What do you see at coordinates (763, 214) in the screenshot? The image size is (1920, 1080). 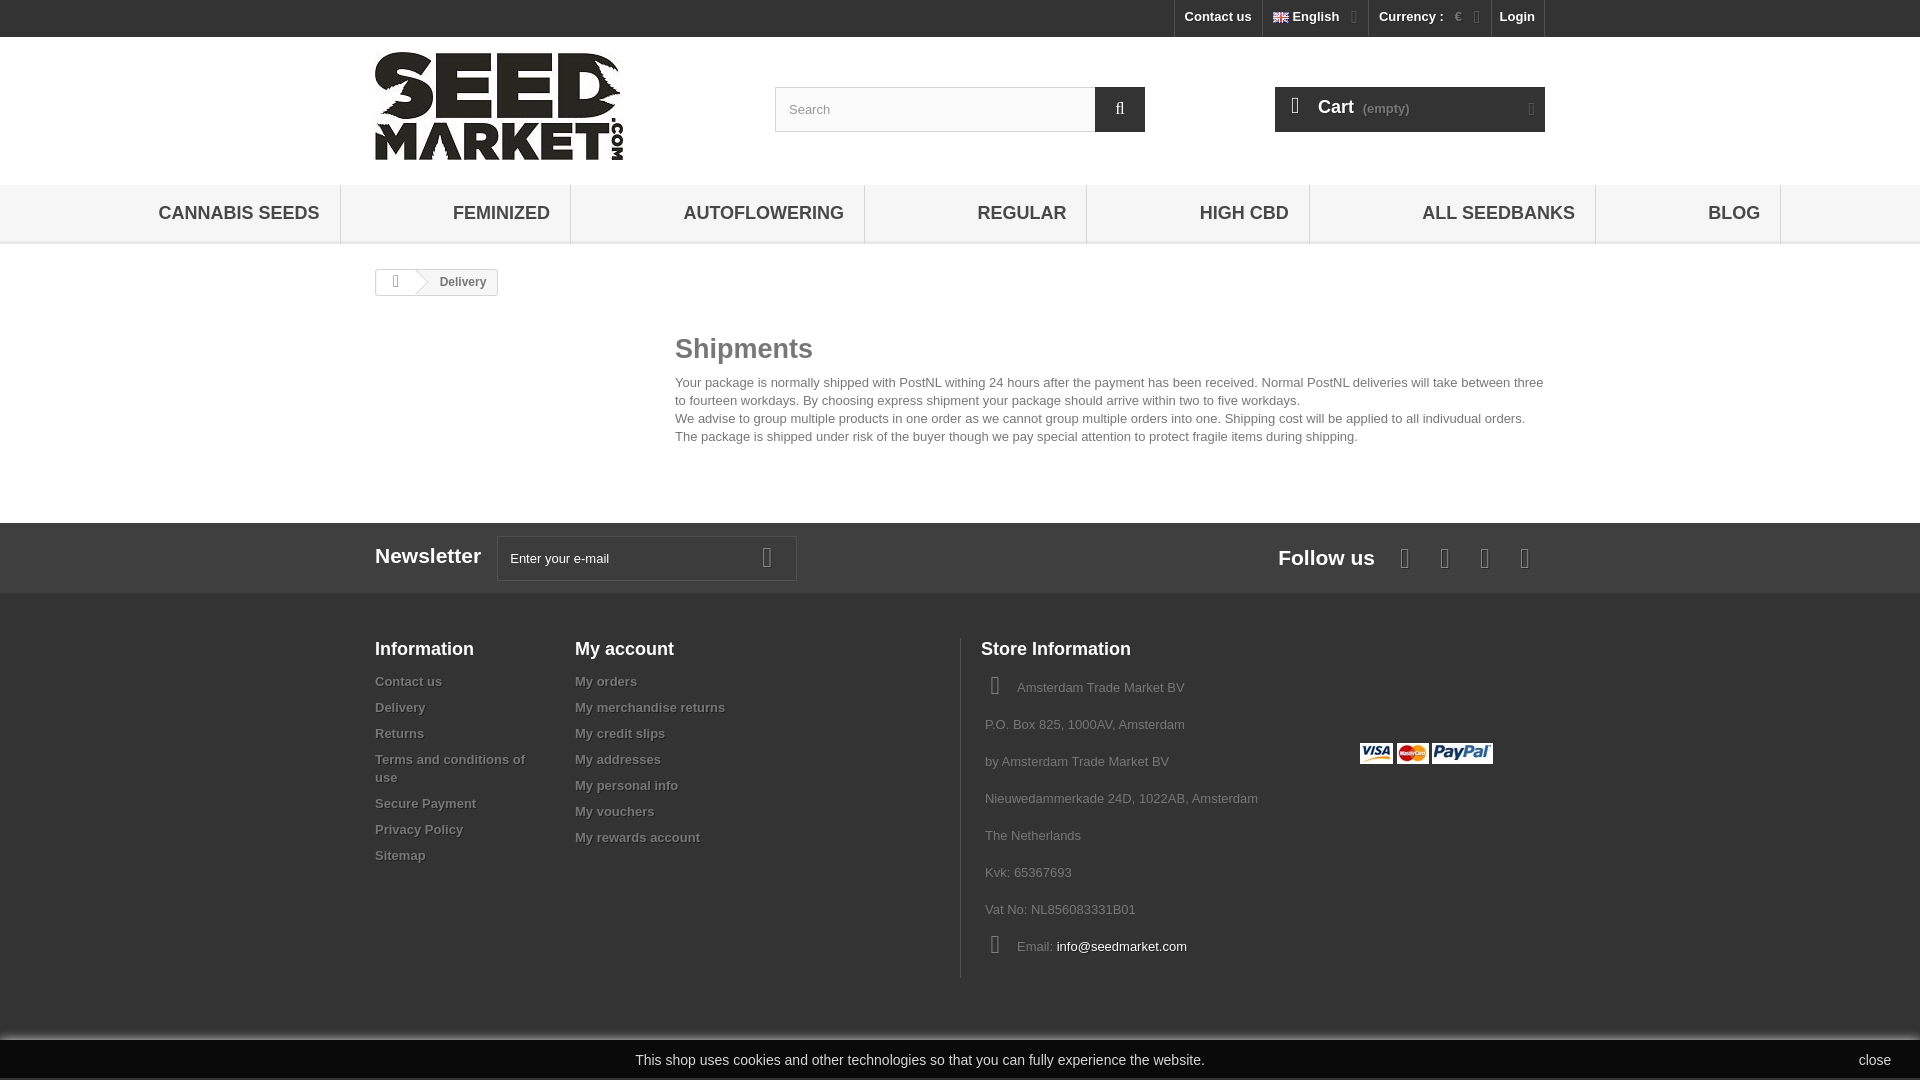 I see `AUTOFLOWERING` at bounding box center [763, 214].